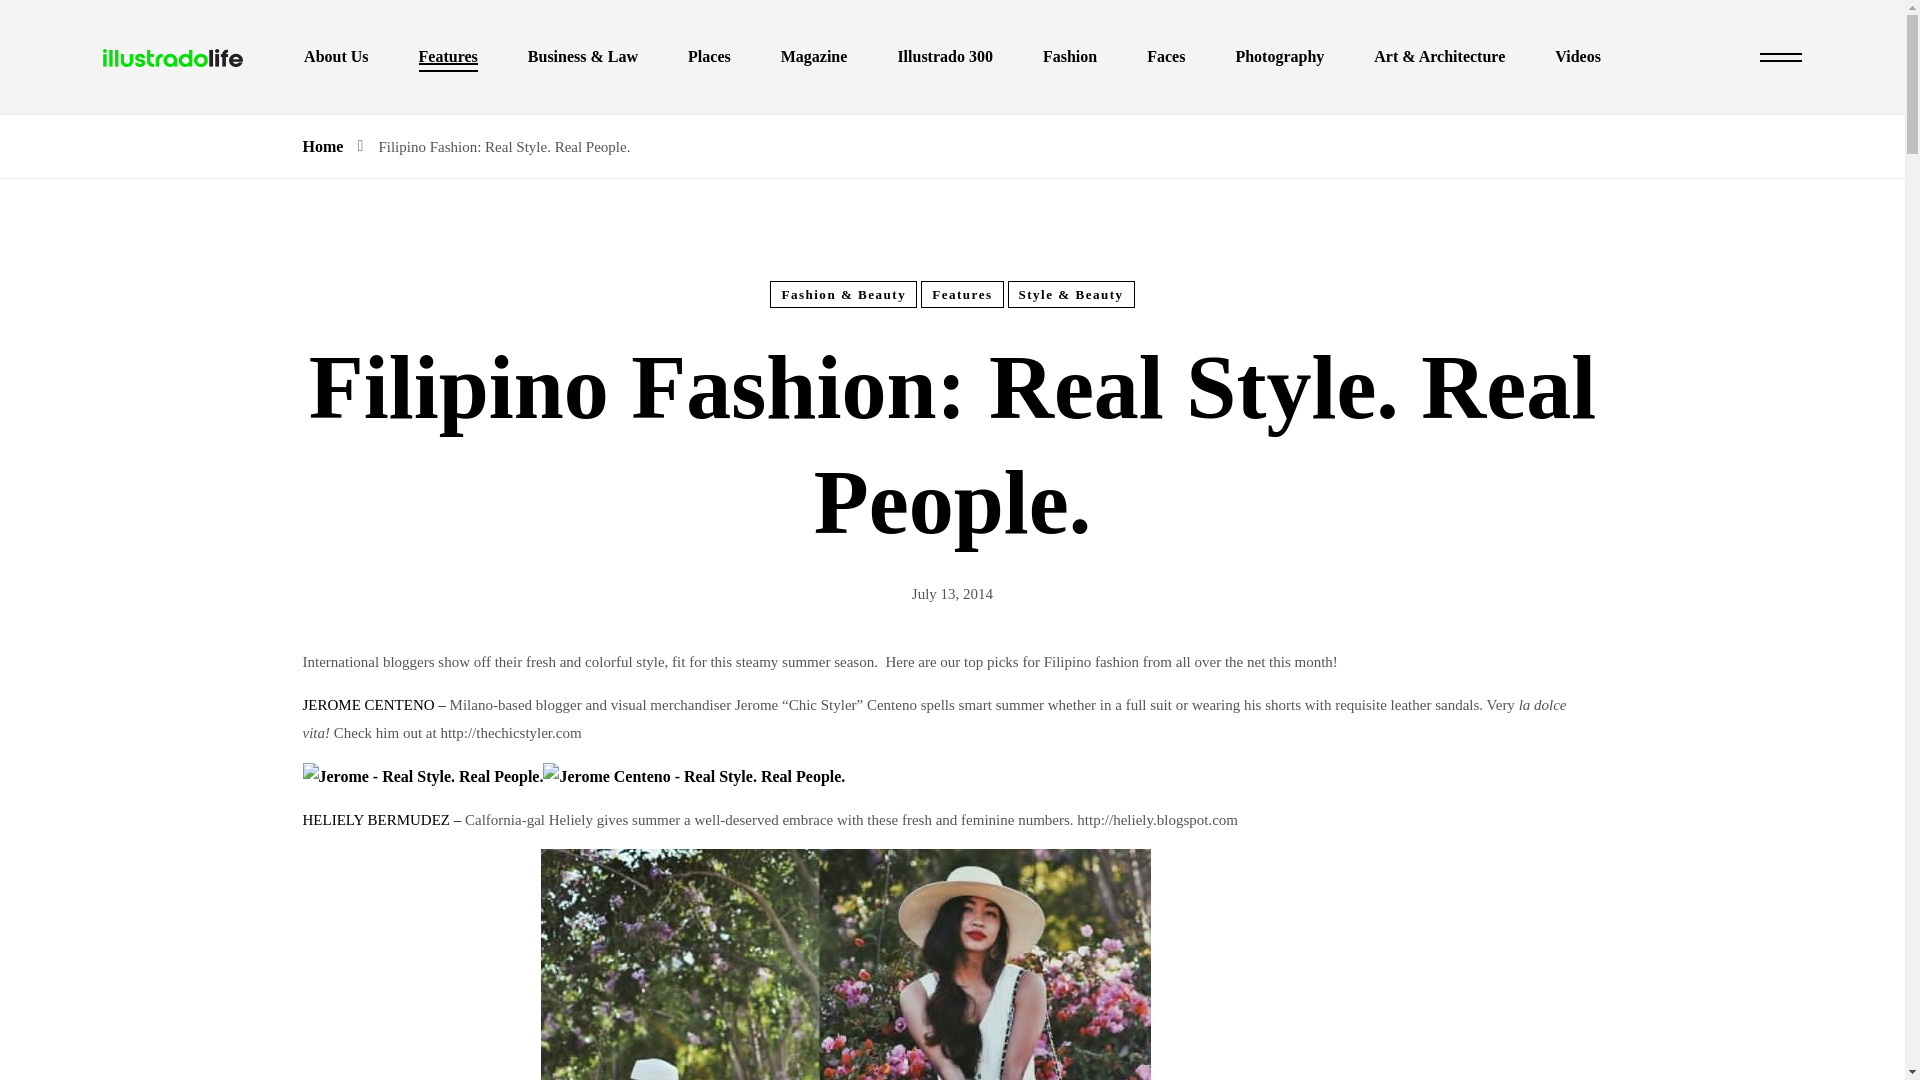 The image size is (1920, 1080). I want to click on Illustrado 300, so click(944, 56).